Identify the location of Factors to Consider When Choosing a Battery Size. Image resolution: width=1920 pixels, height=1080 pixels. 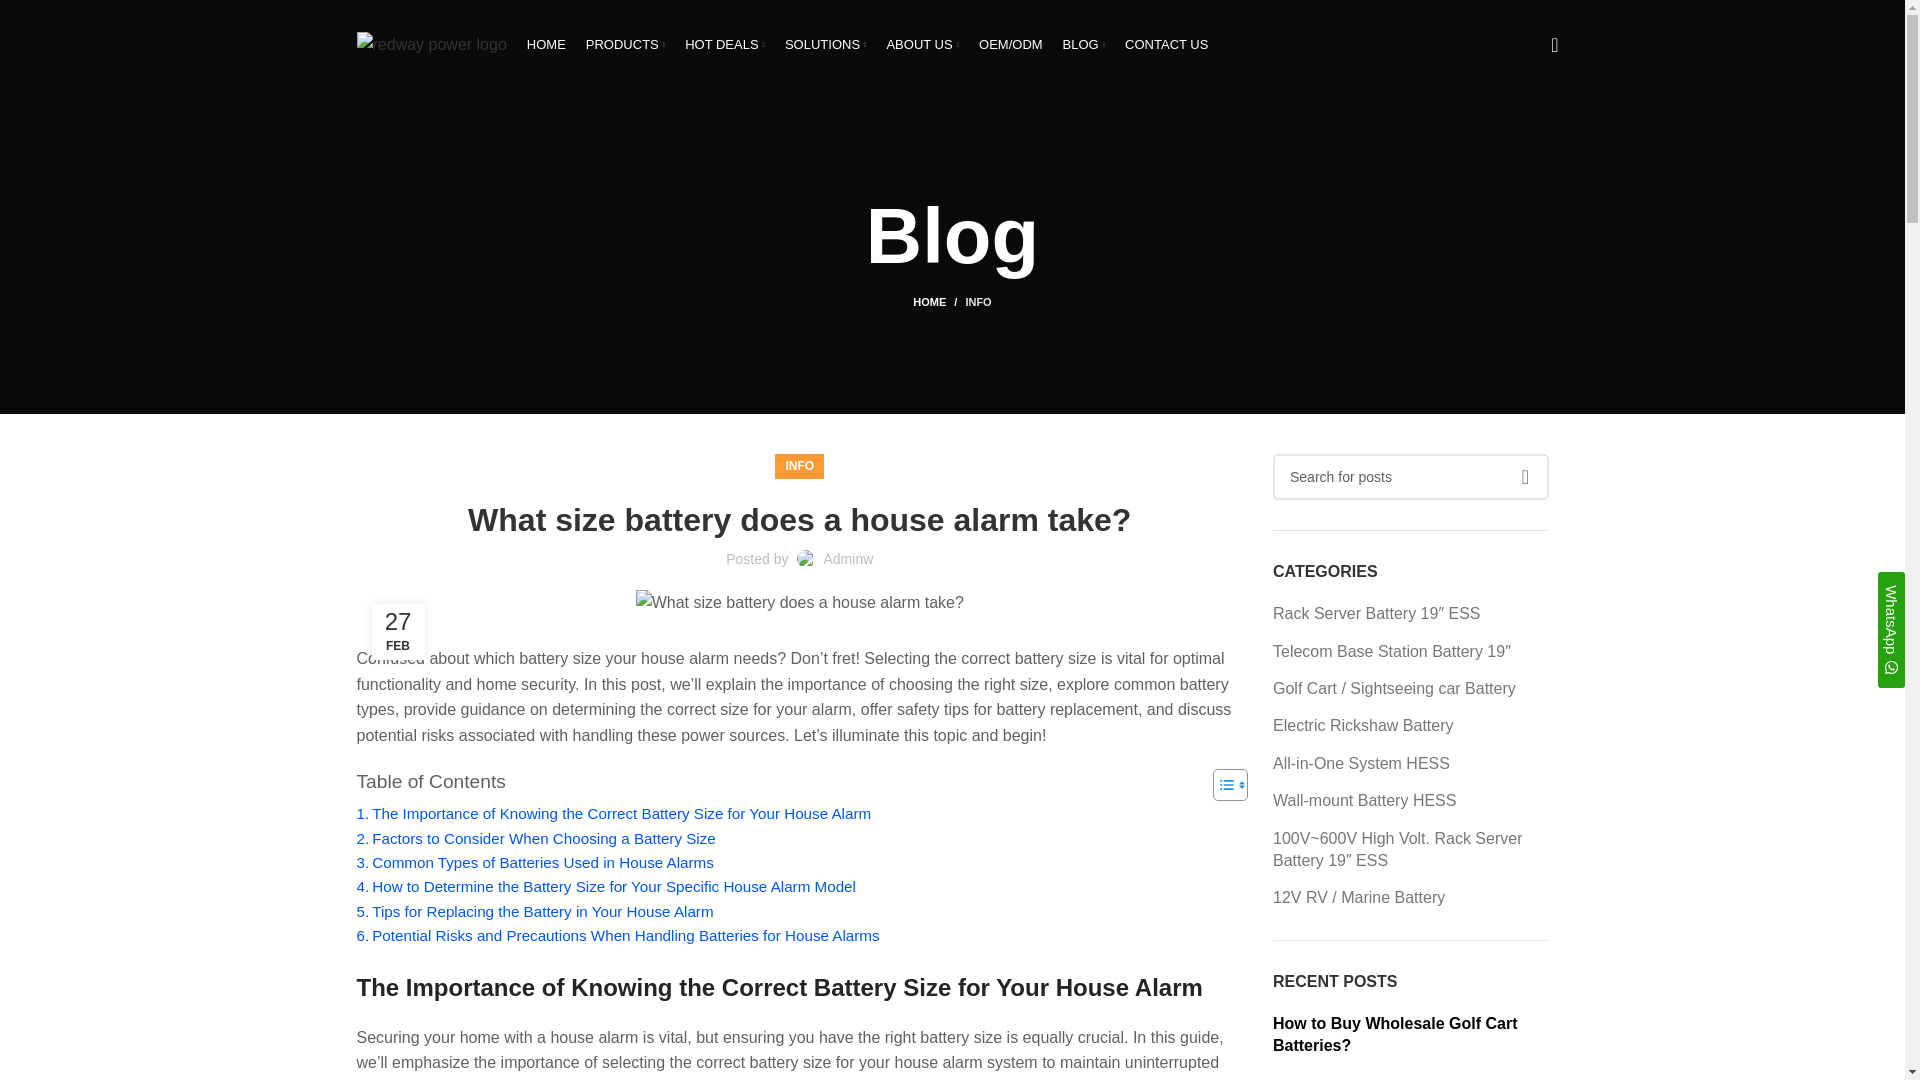
(534, 839).